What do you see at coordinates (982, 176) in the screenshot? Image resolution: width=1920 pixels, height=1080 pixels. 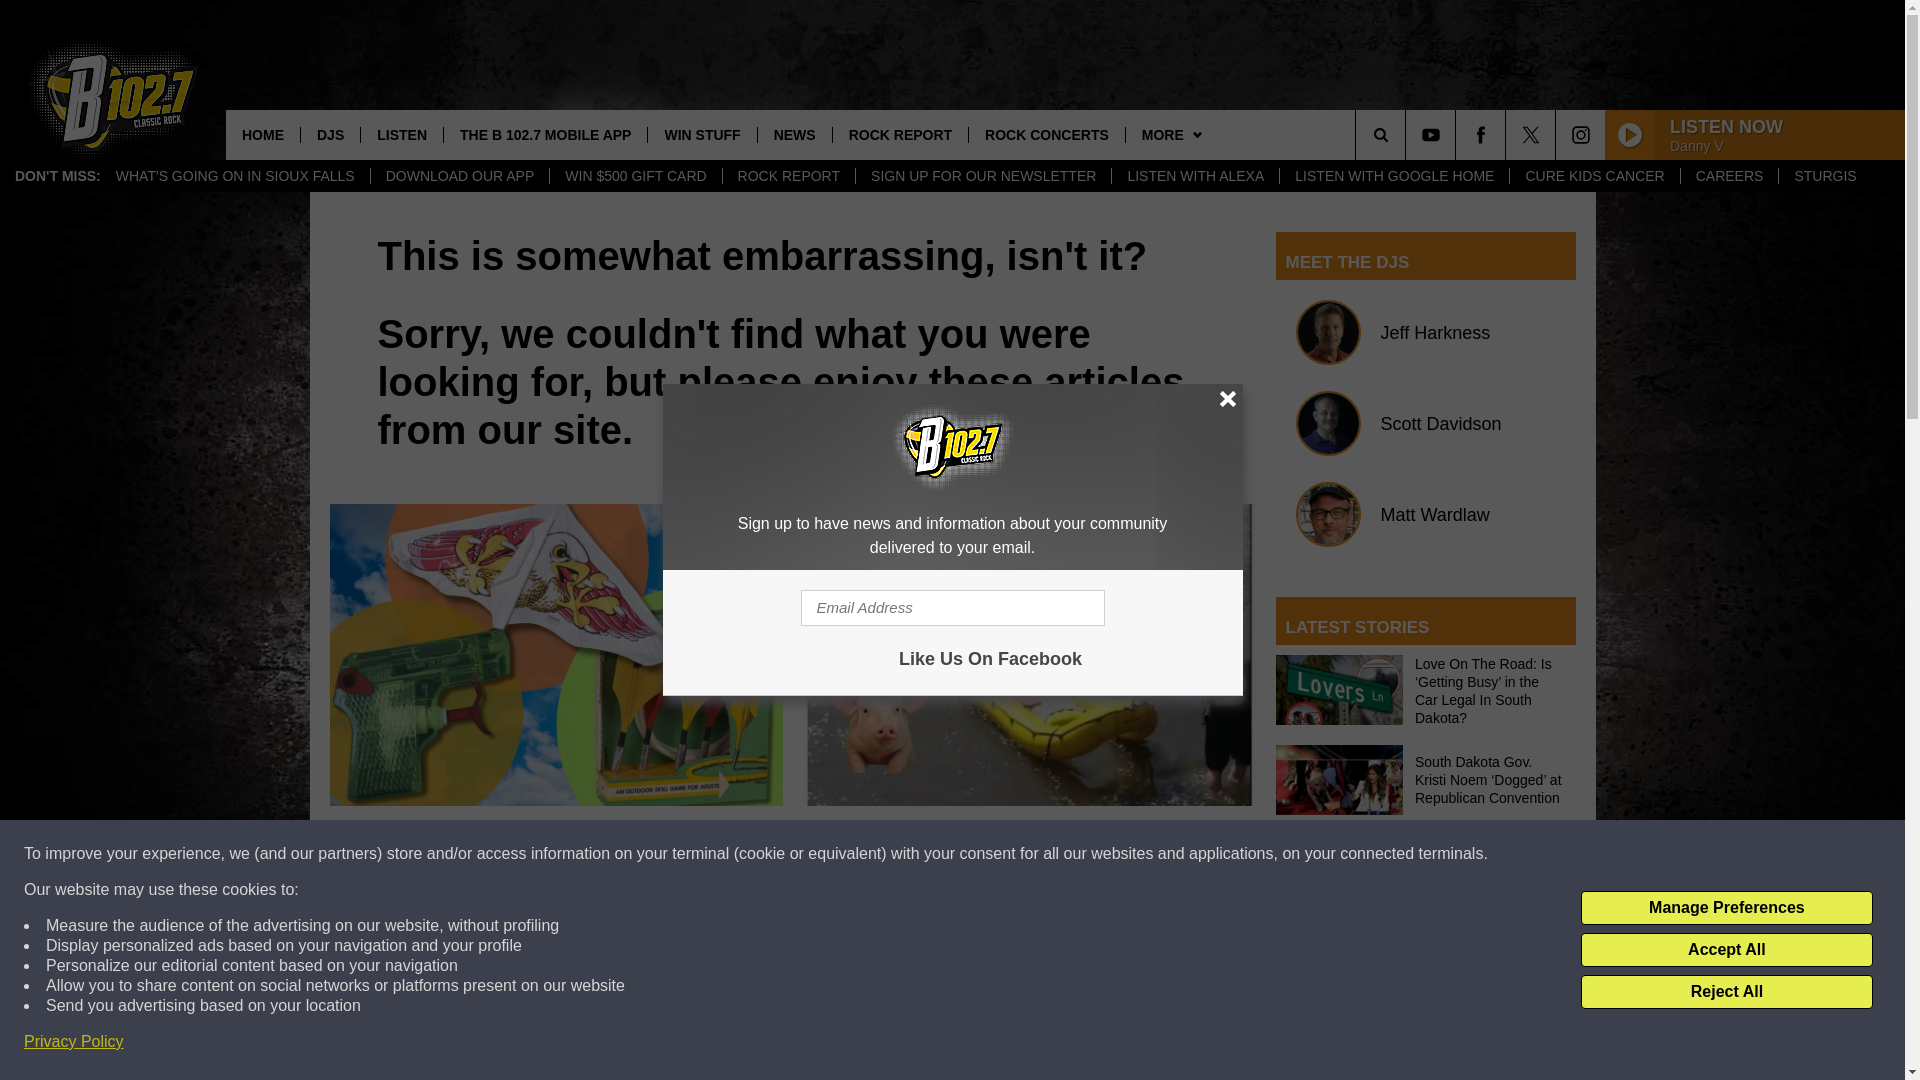 I see `SIGN UP FOR OUR NEWSLETTER` at bounding box center [982, 176].